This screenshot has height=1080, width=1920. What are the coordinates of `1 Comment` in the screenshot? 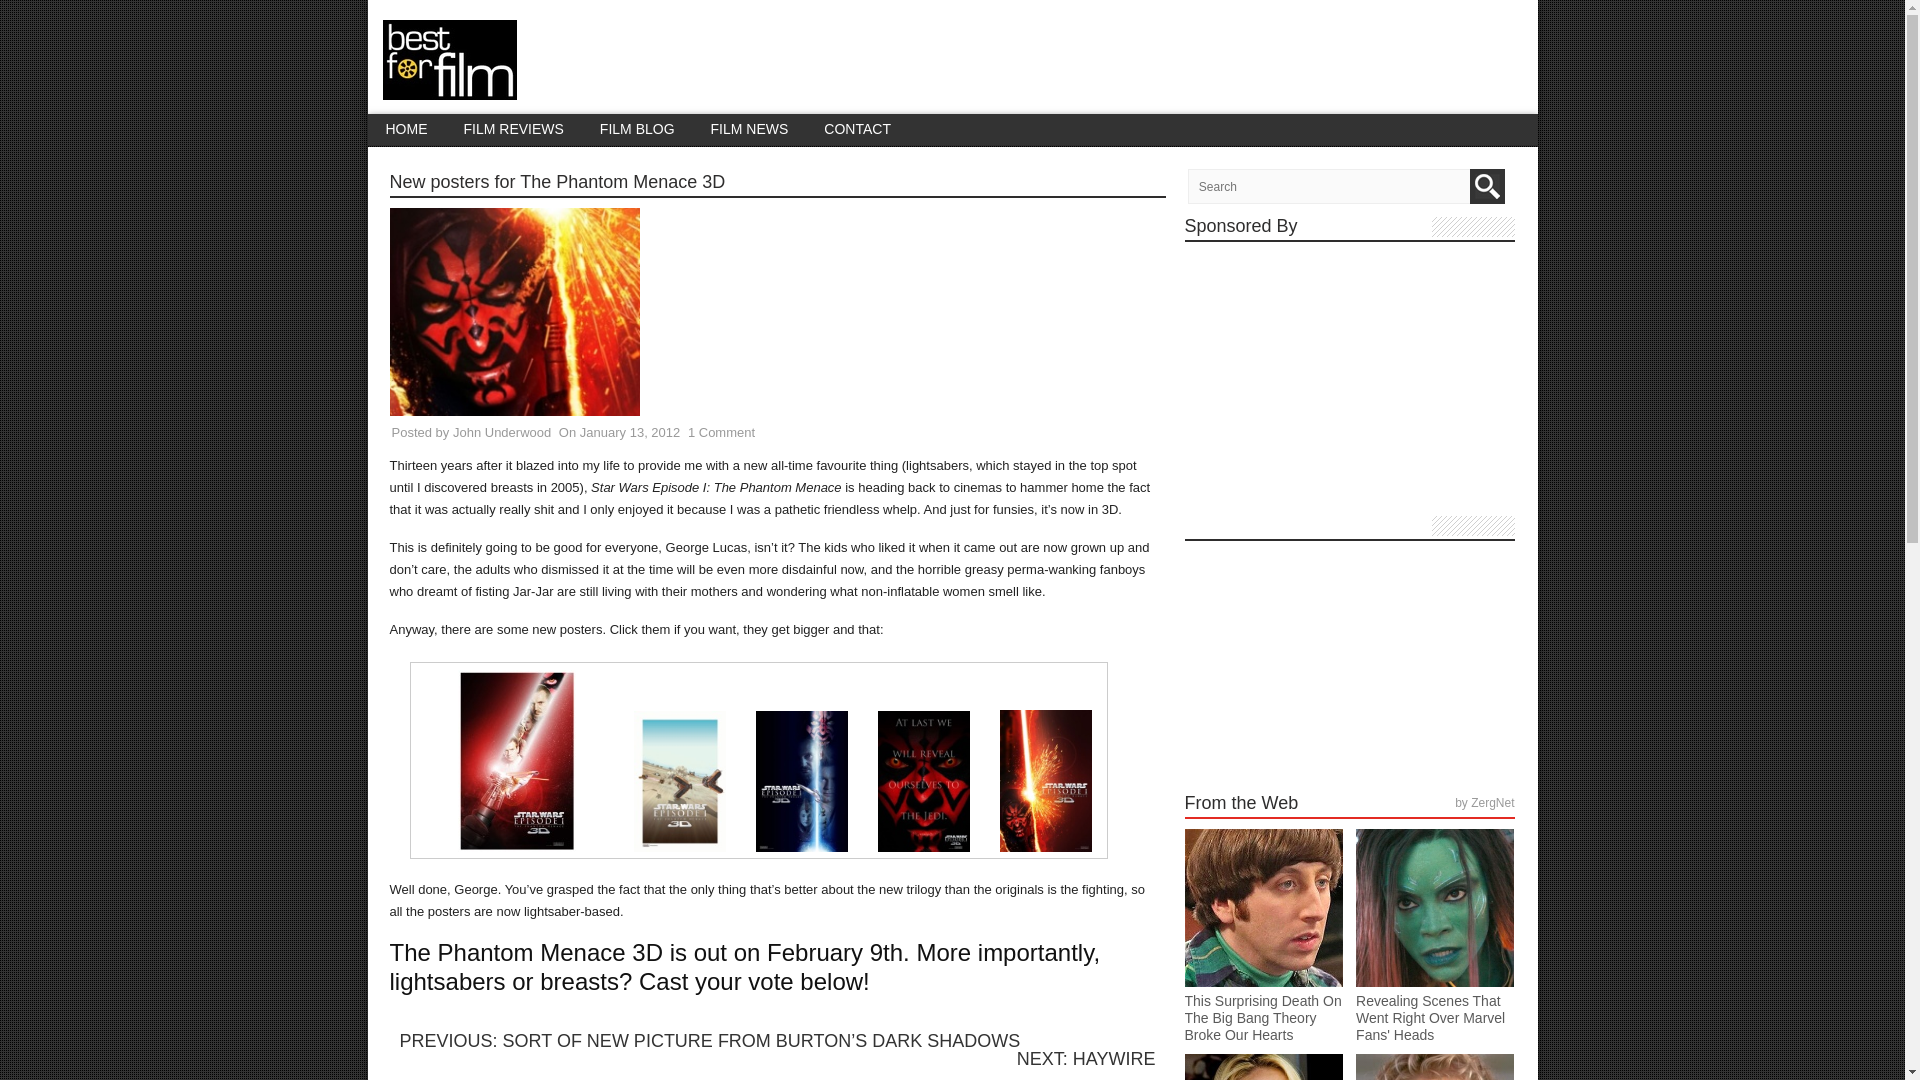 It's located at (720, 432).